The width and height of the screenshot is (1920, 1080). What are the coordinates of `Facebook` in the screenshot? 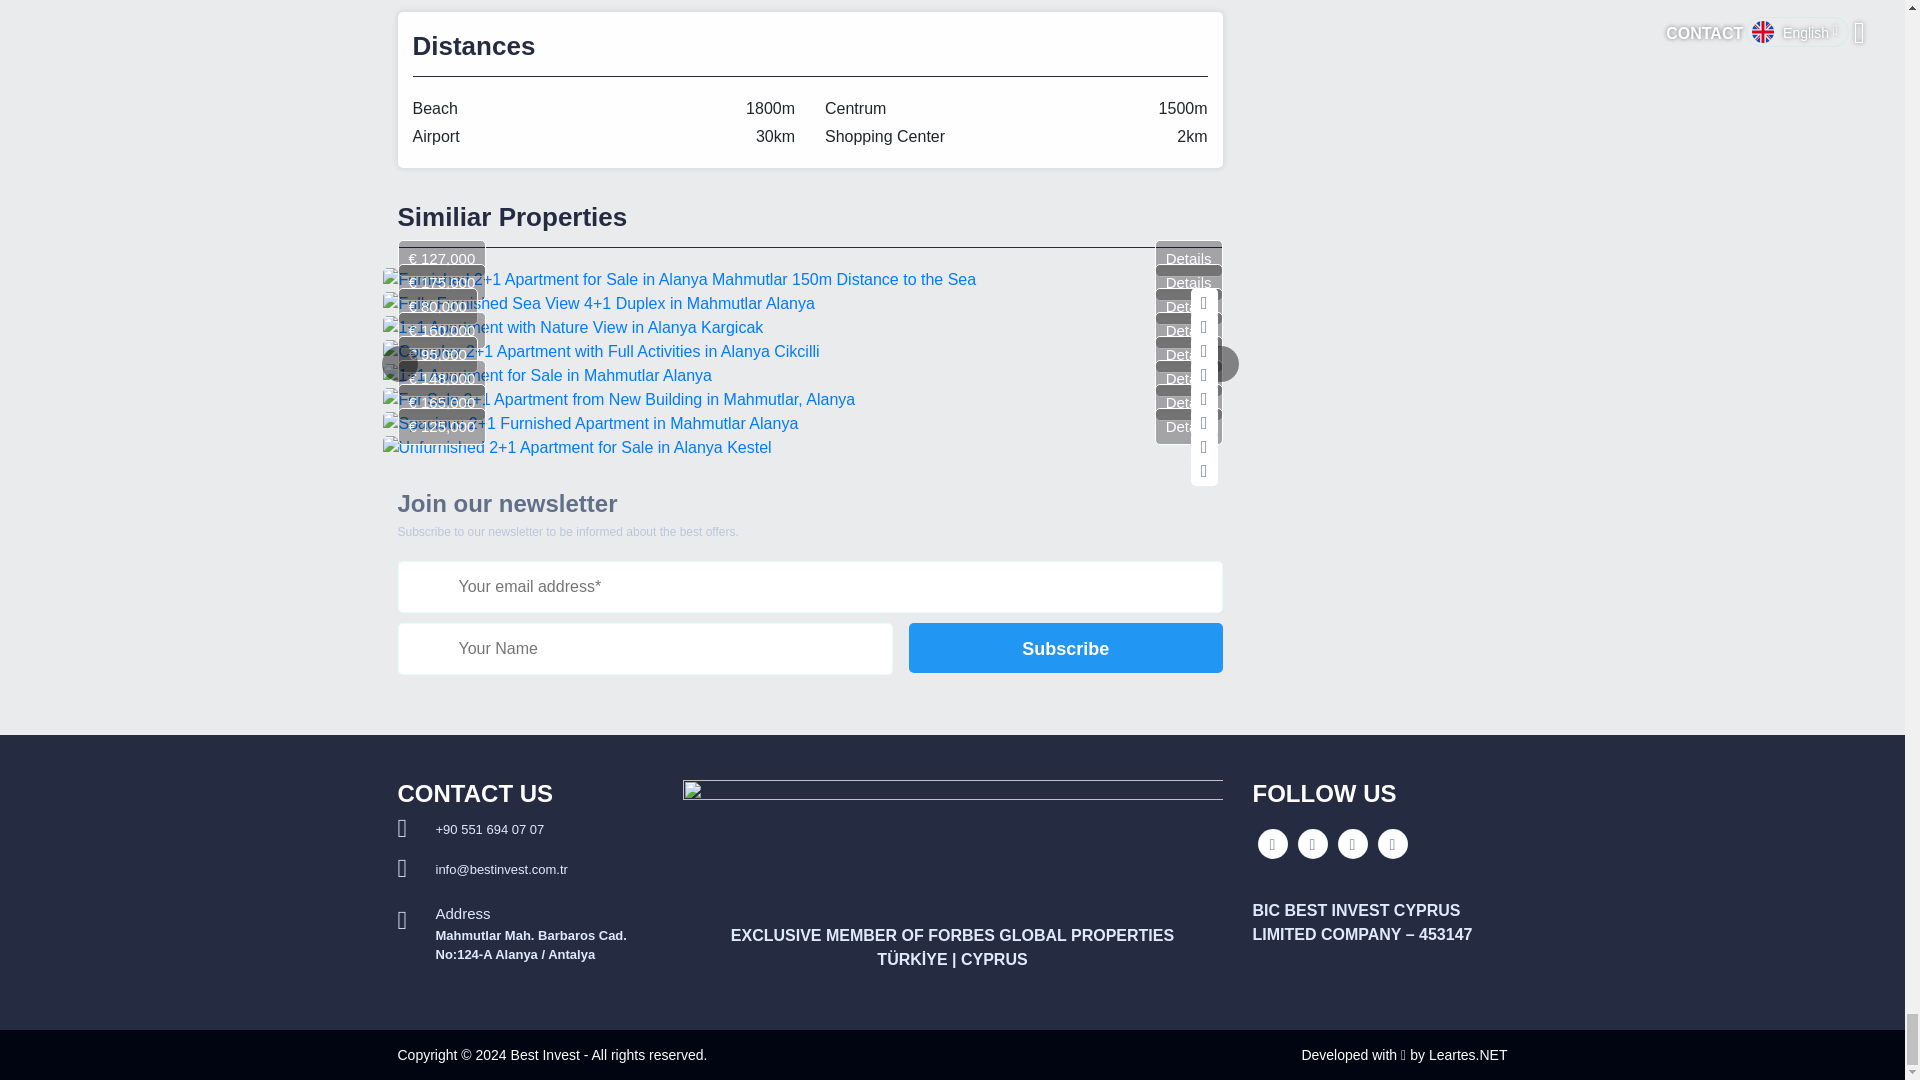 It's located at (1272, 844).